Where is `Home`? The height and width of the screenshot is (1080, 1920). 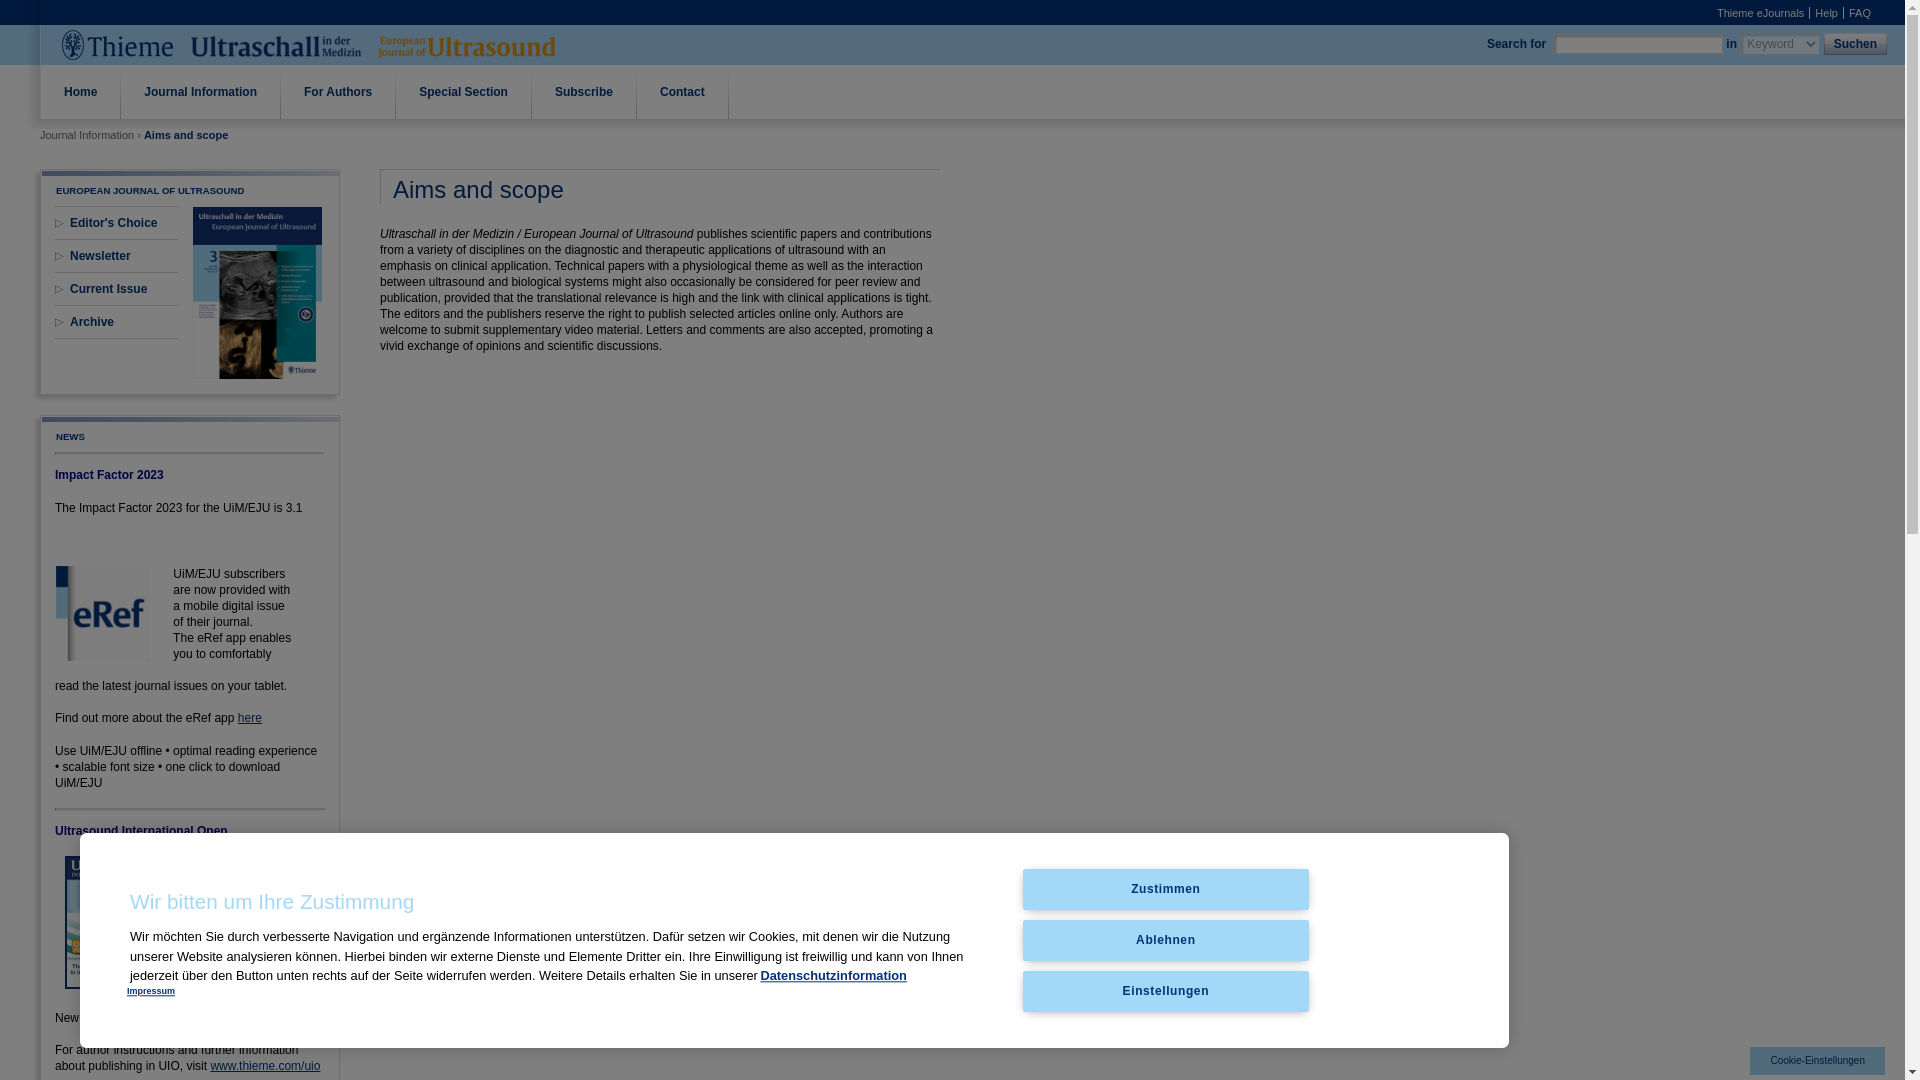
Home is located at coordinates (80, 91).